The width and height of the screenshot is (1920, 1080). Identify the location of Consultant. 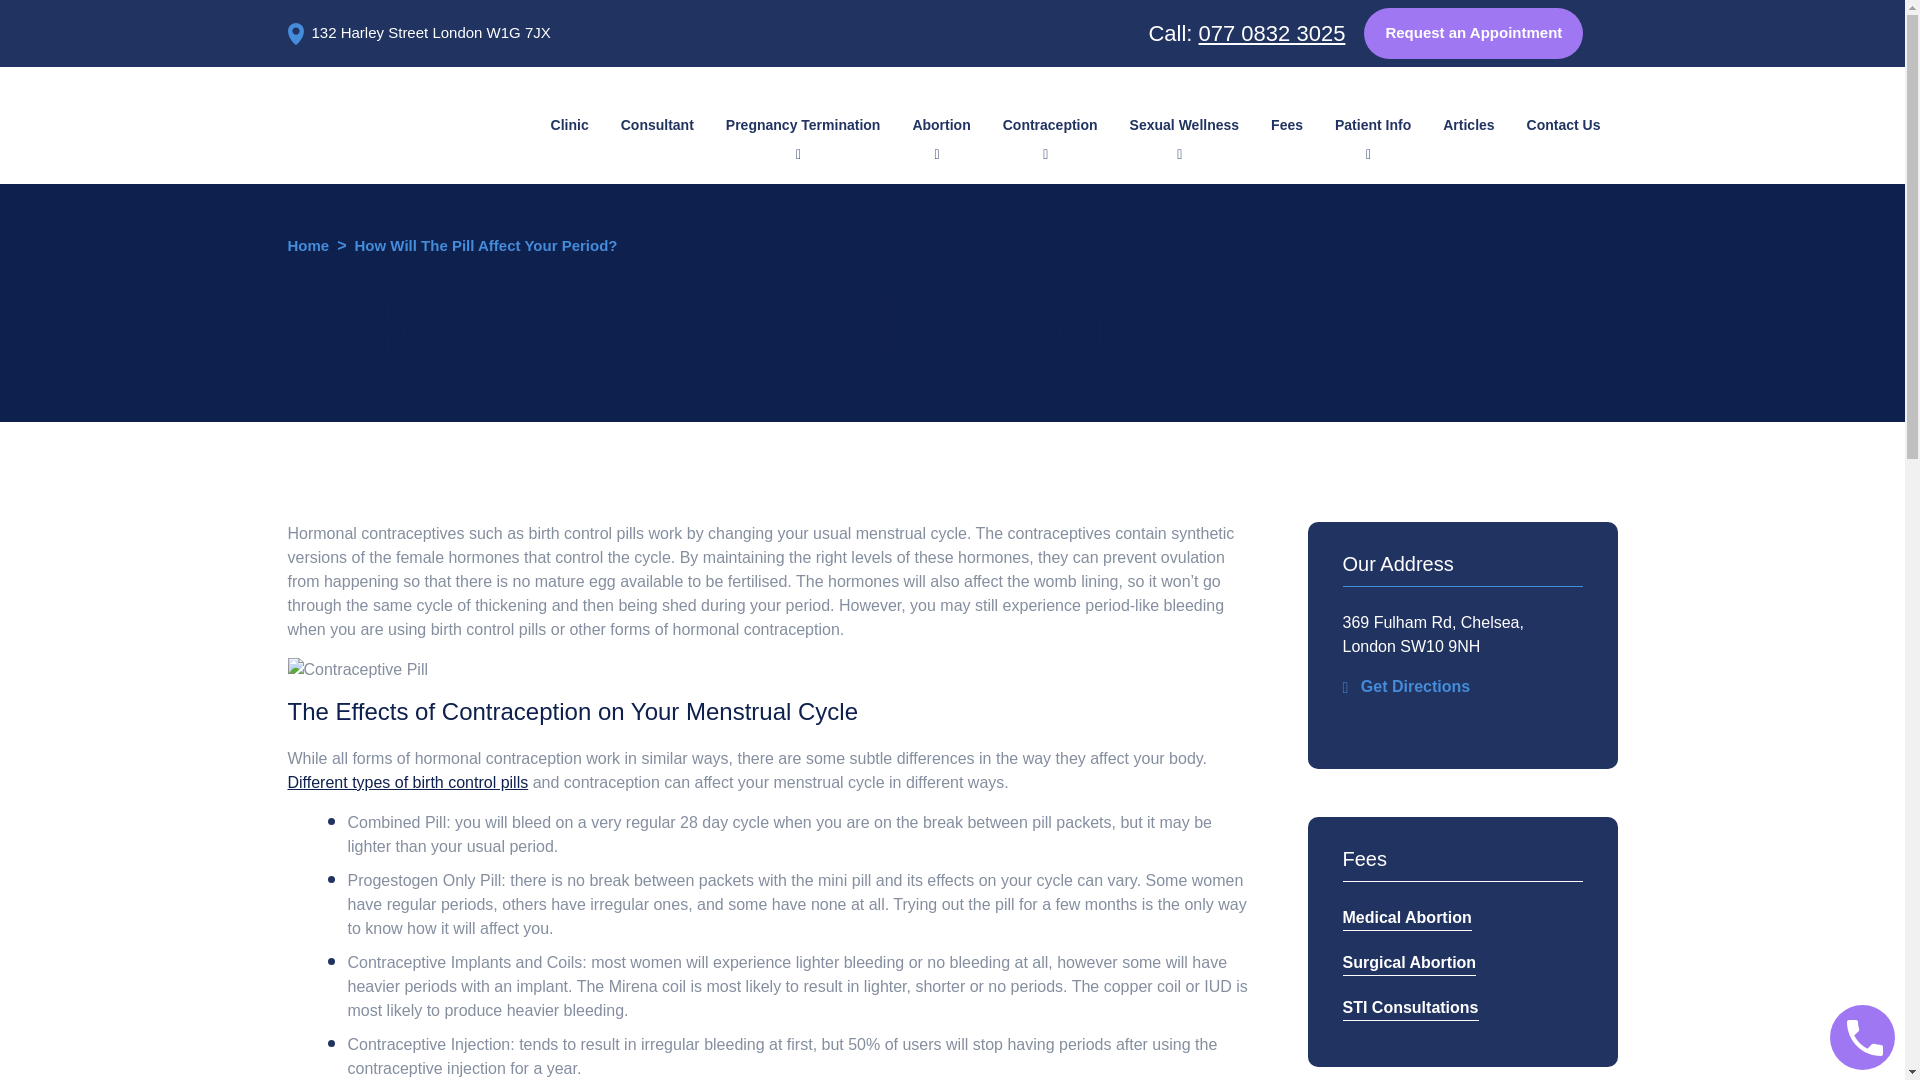
(657, 124).